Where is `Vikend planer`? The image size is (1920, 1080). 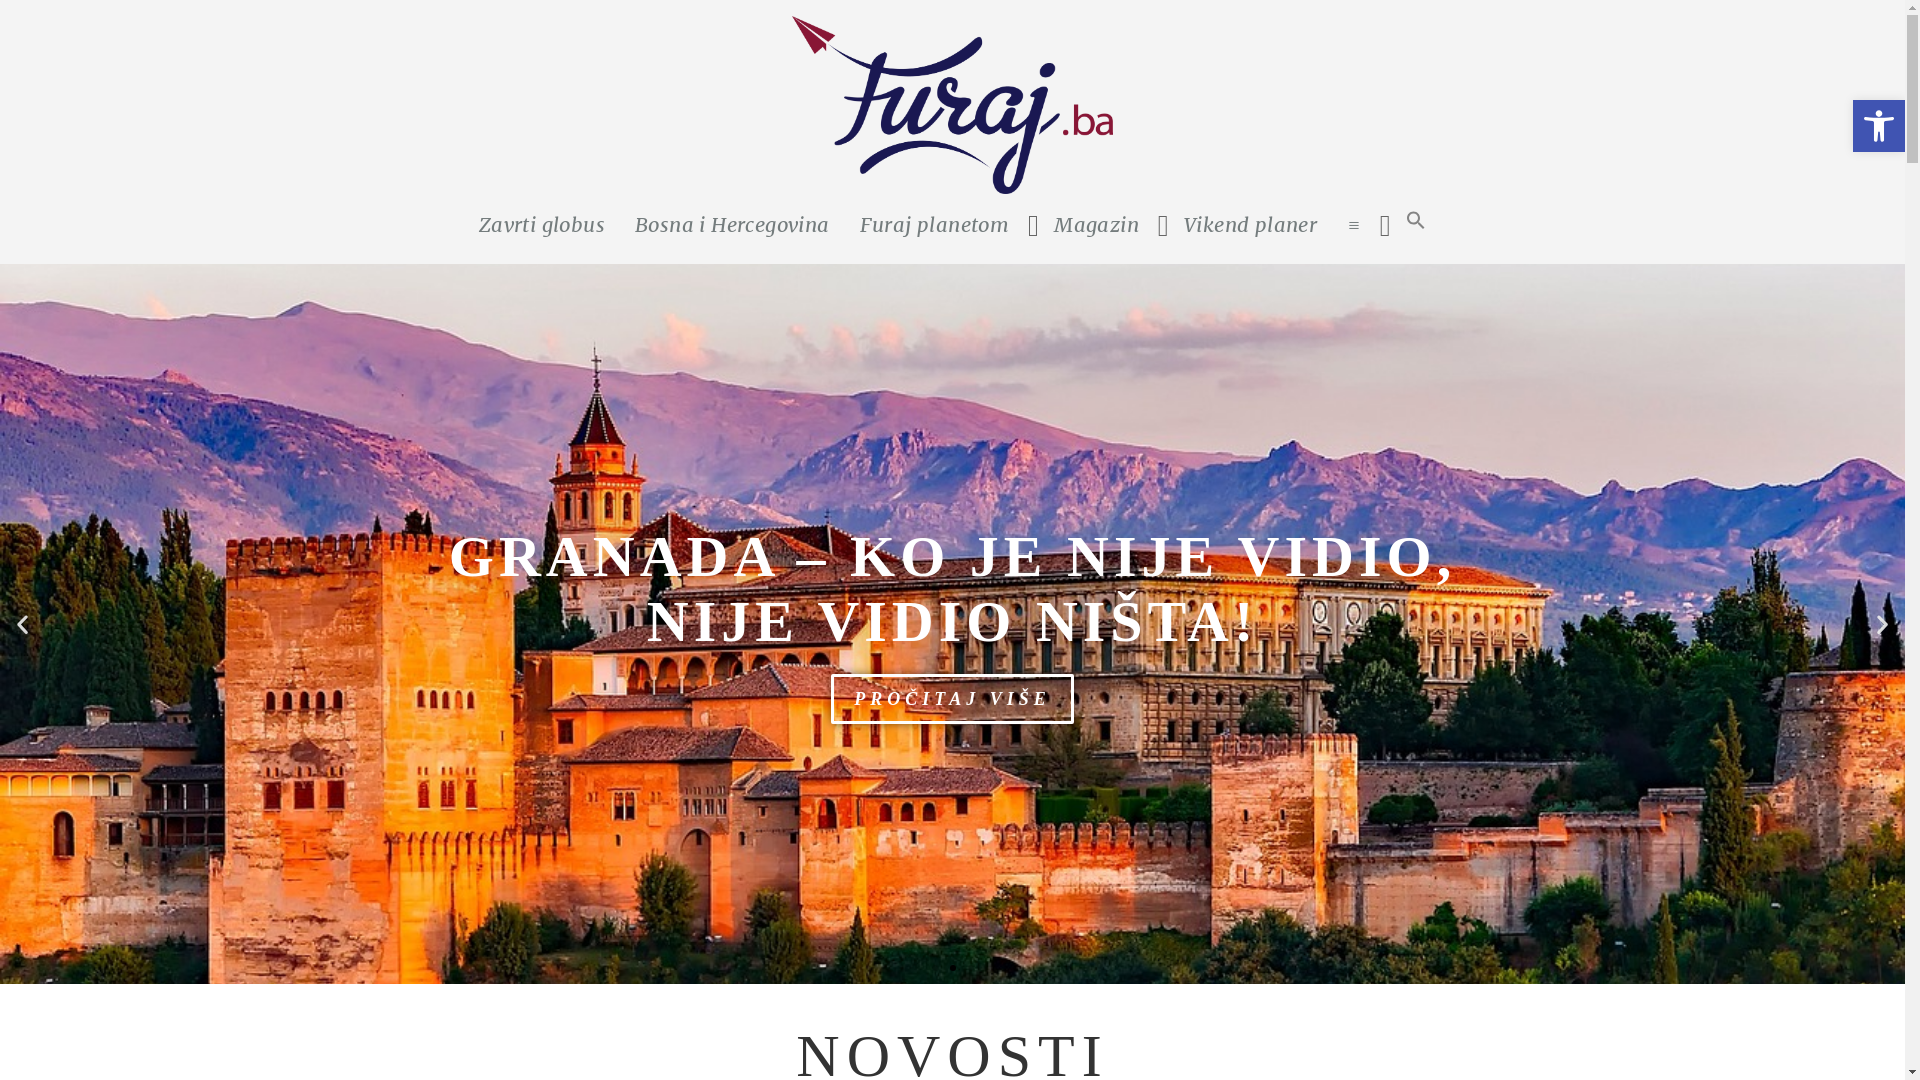
Vikend planer is located at coordinates (1250, 225).